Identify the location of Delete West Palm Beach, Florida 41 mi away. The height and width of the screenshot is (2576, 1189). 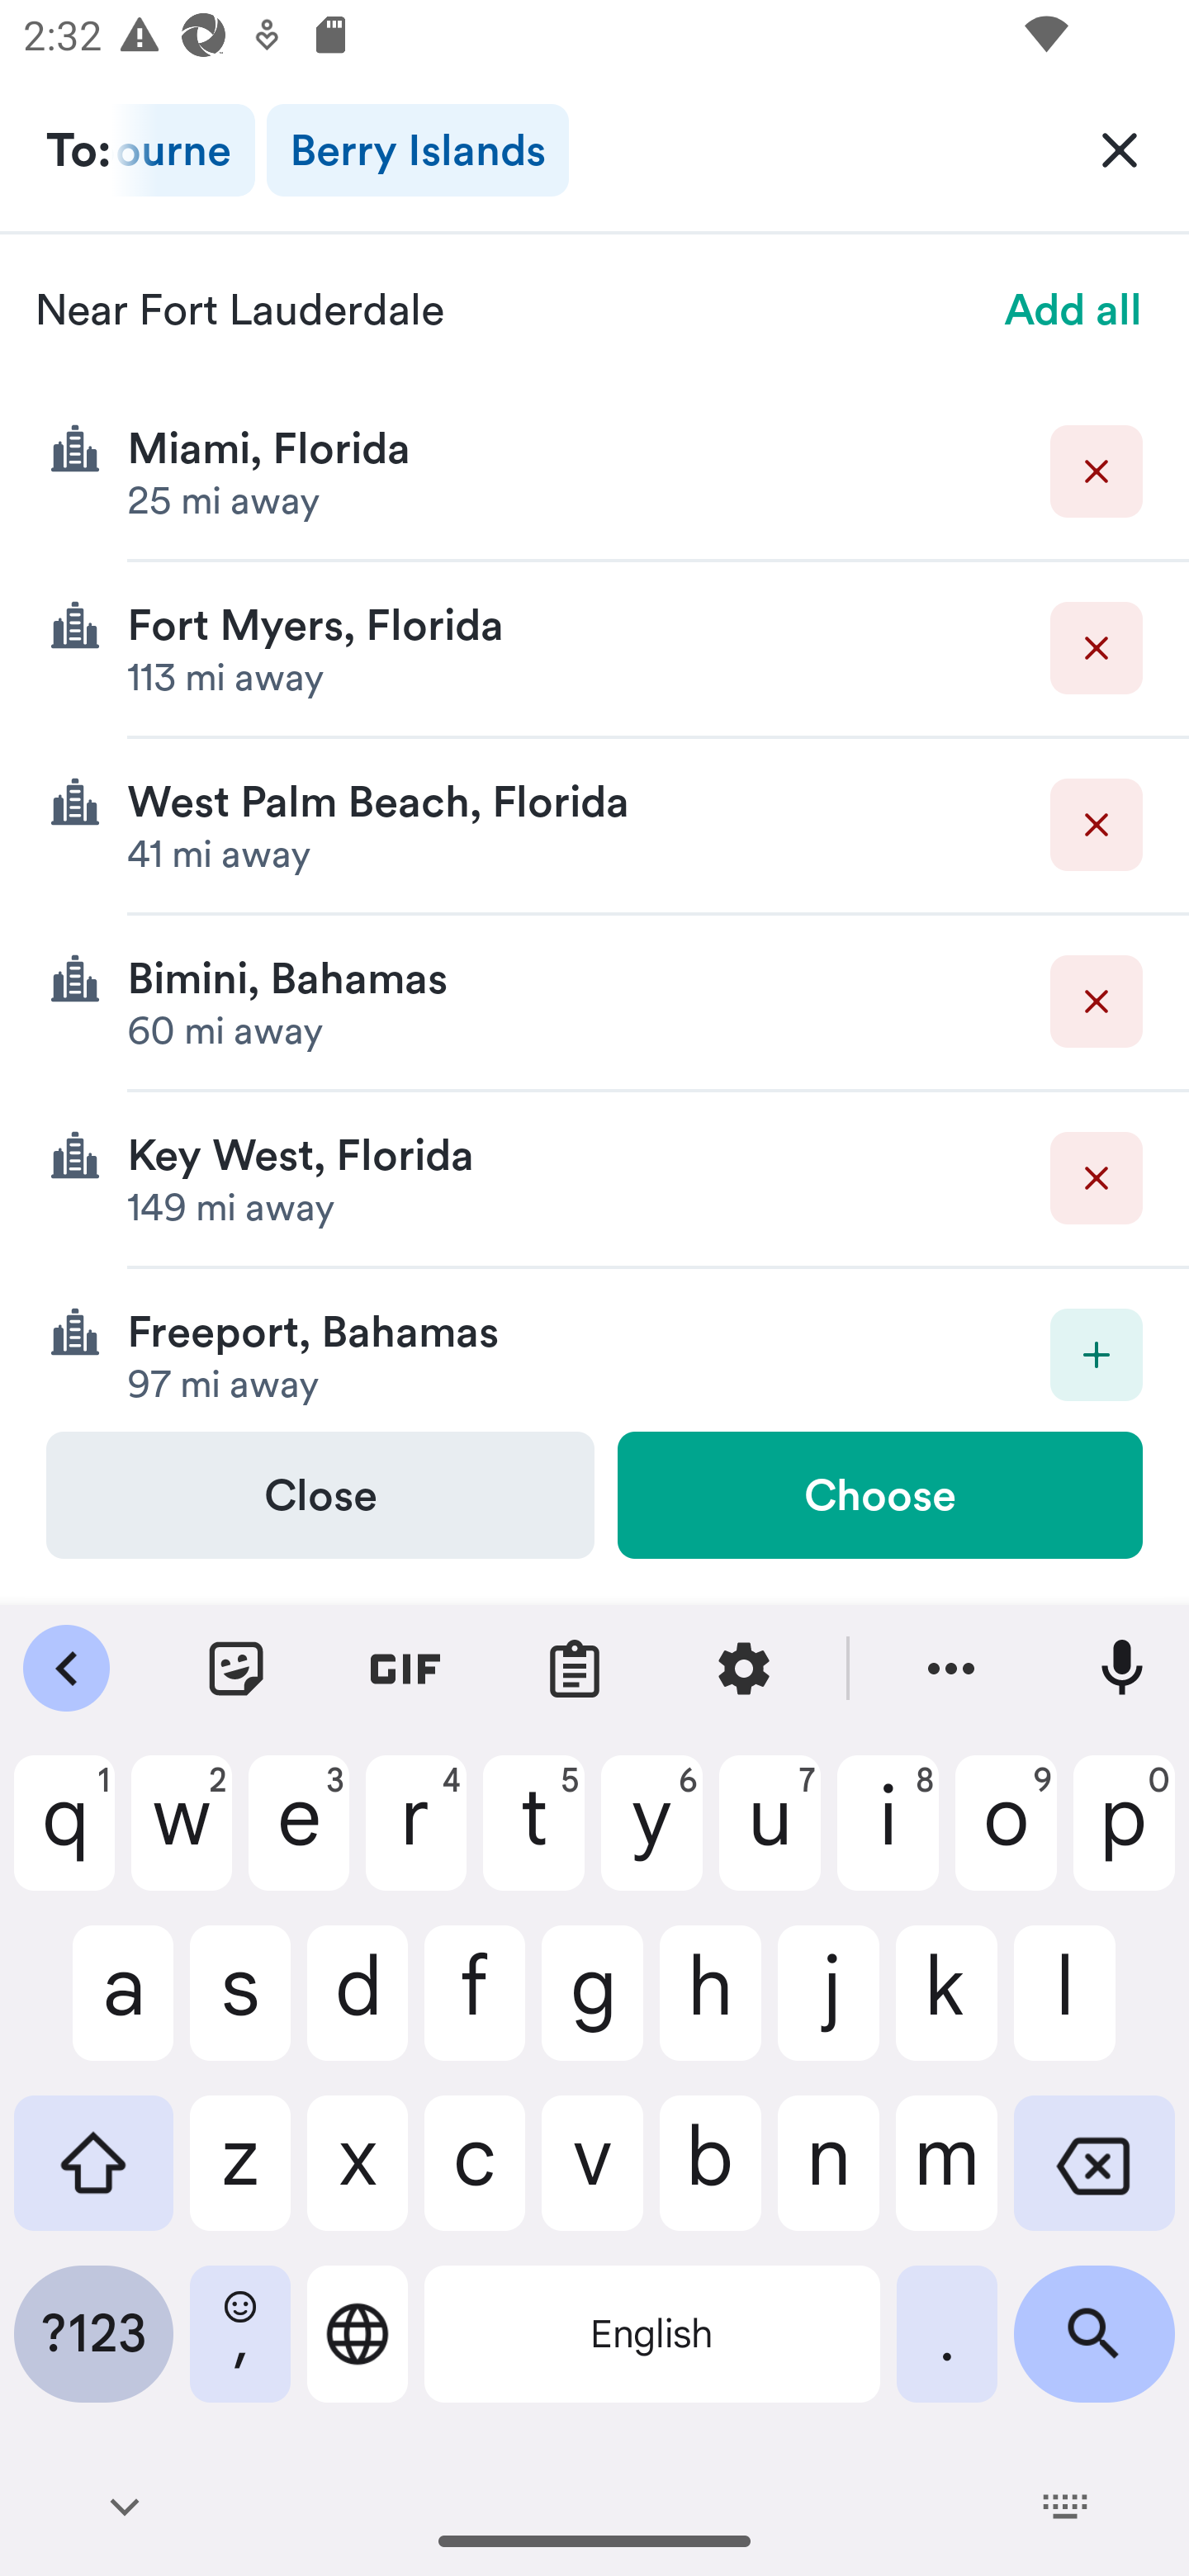
(594, 826).